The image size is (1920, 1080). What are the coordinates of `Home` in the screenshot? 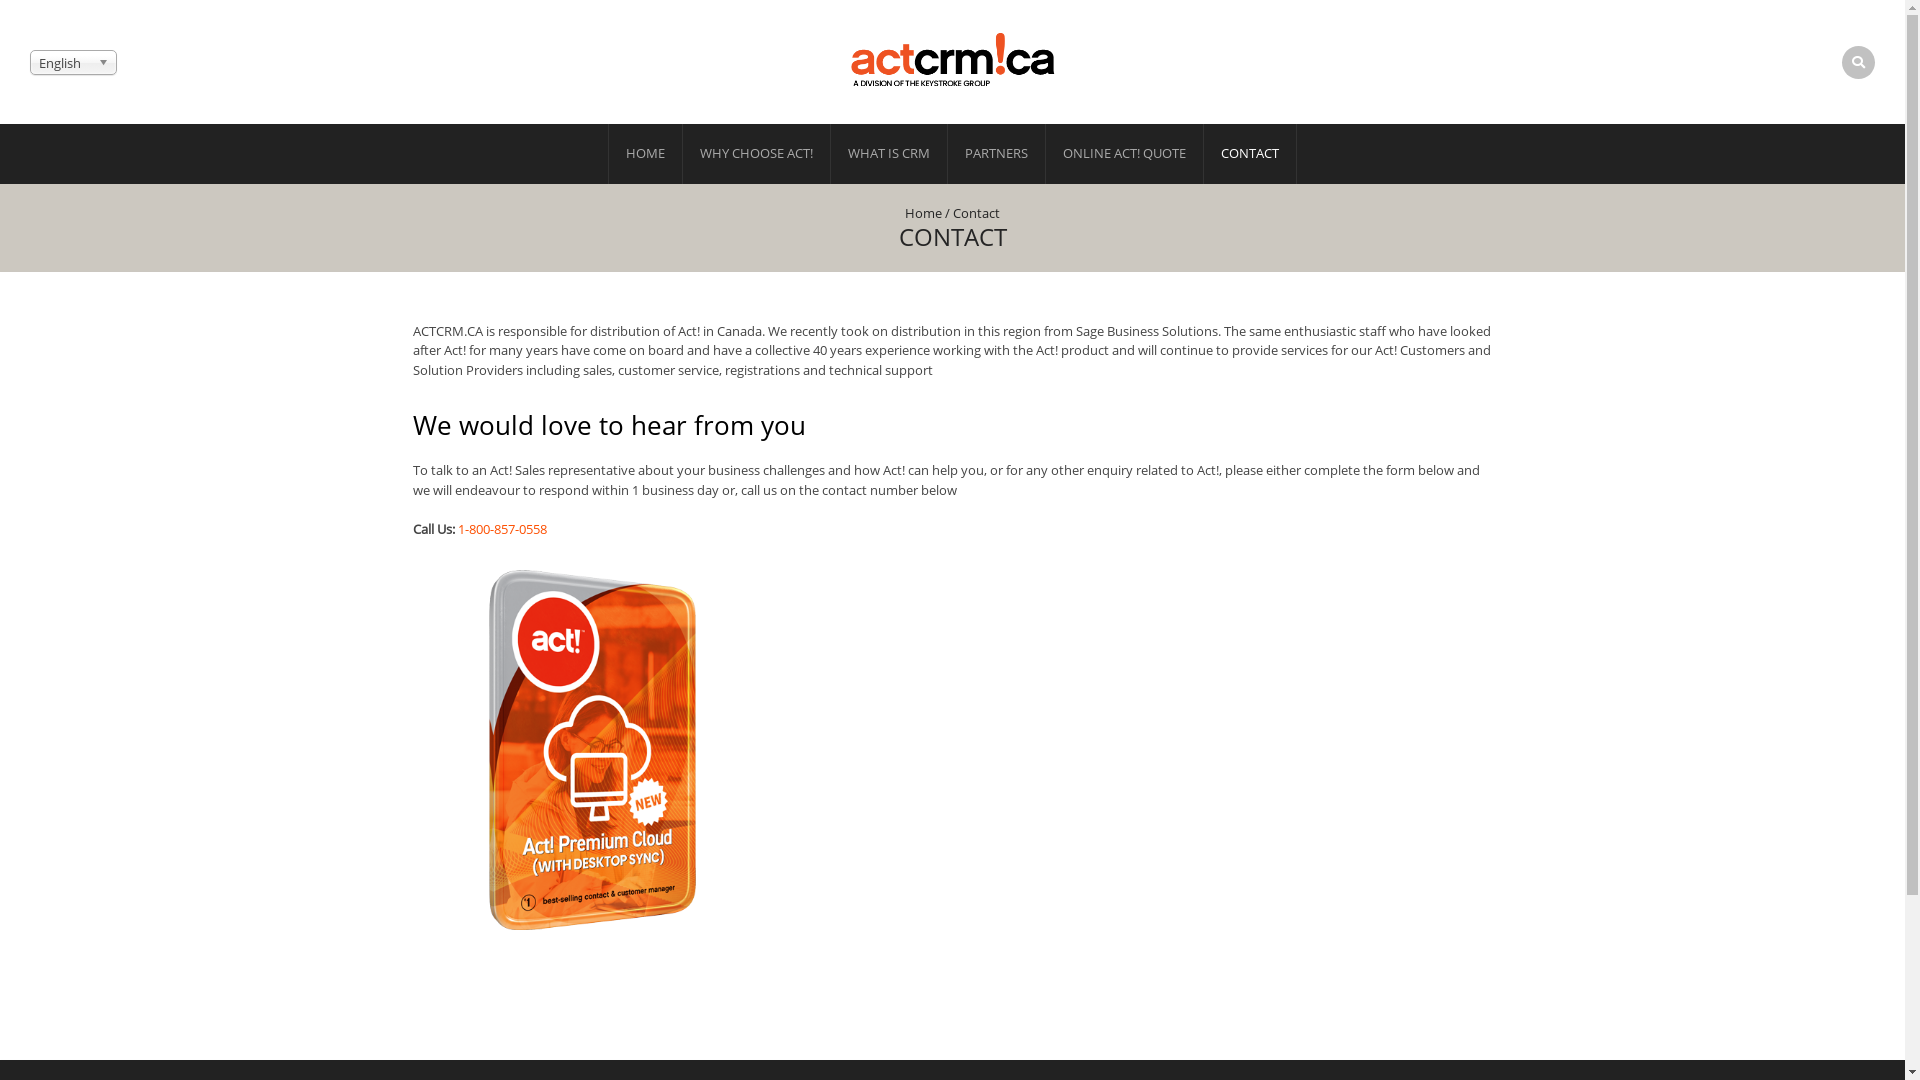 It's located at (924, 213).